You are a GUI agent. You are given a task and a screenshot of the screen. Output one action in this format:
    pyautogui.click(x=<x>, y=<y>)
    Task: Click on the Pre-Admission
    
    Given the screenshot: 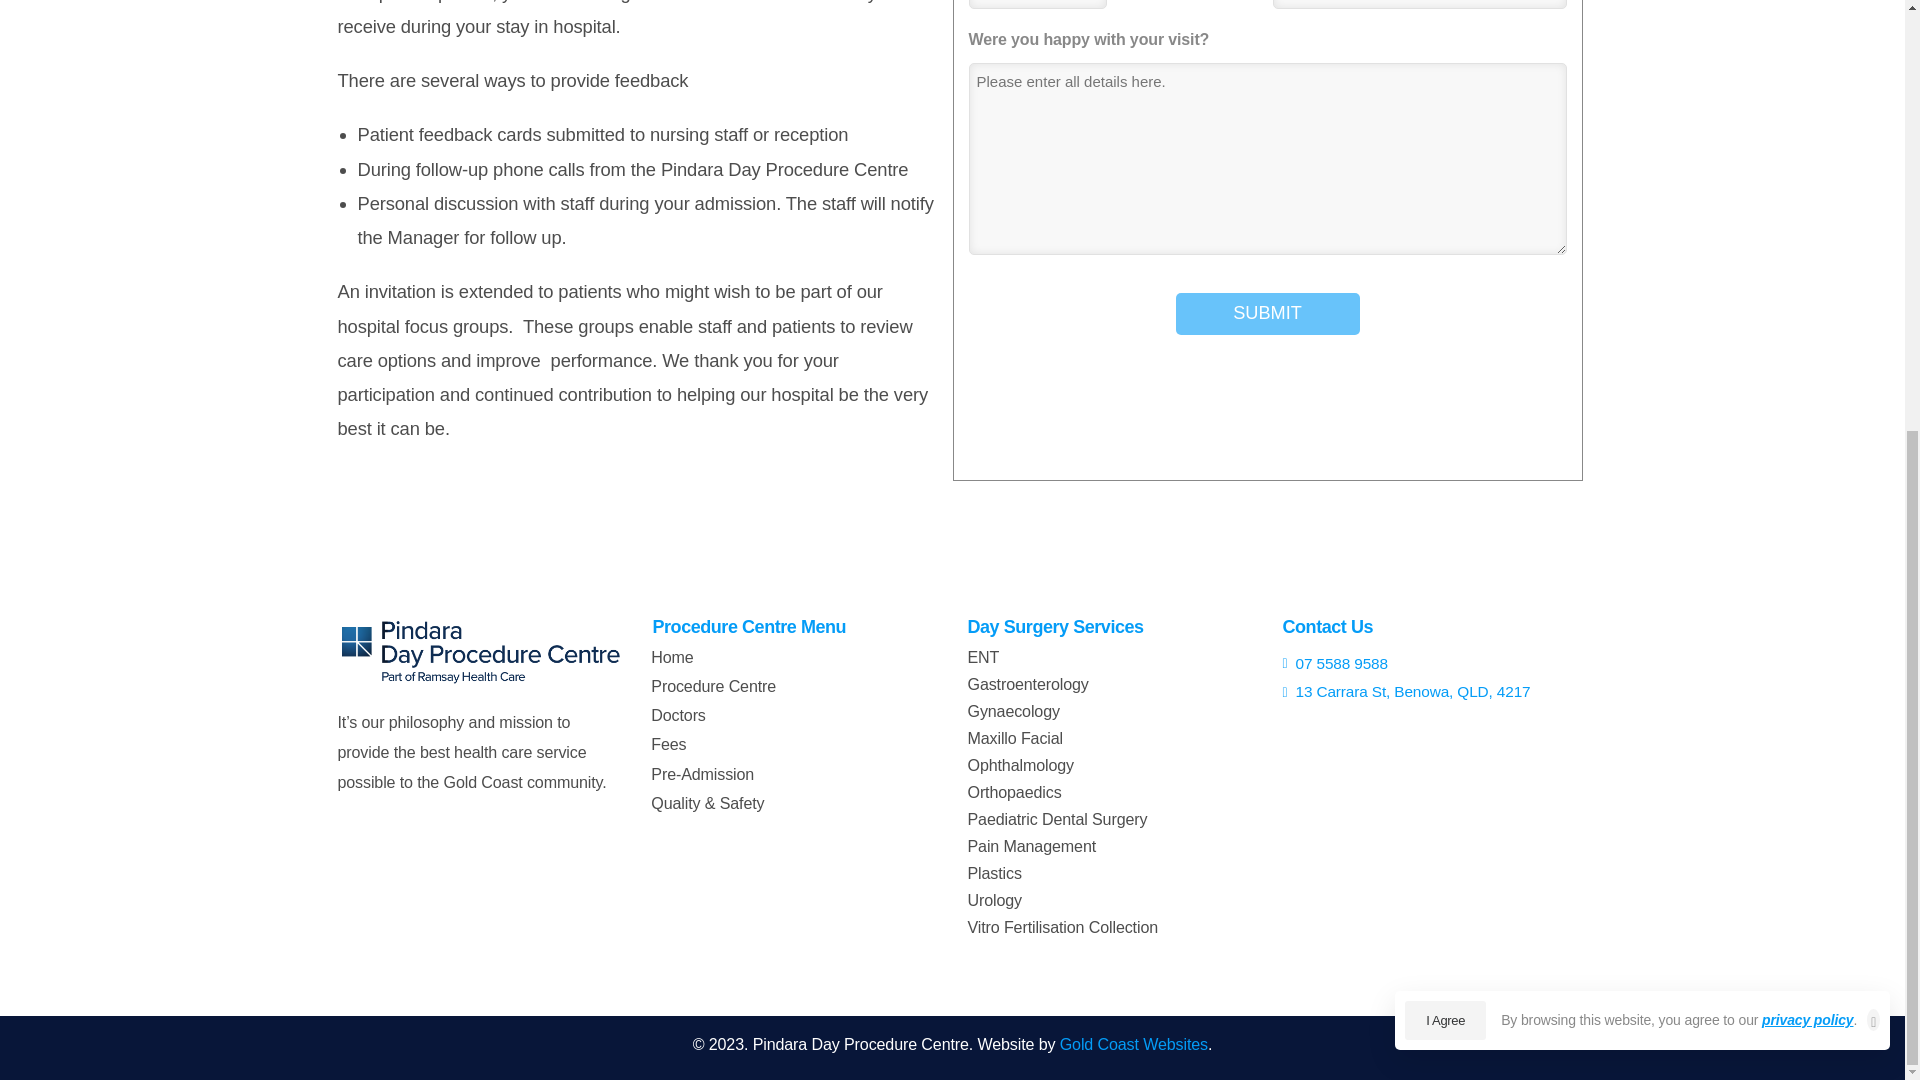 What is the action you would take?
    pyautogui.click(x=726, y=774)
    